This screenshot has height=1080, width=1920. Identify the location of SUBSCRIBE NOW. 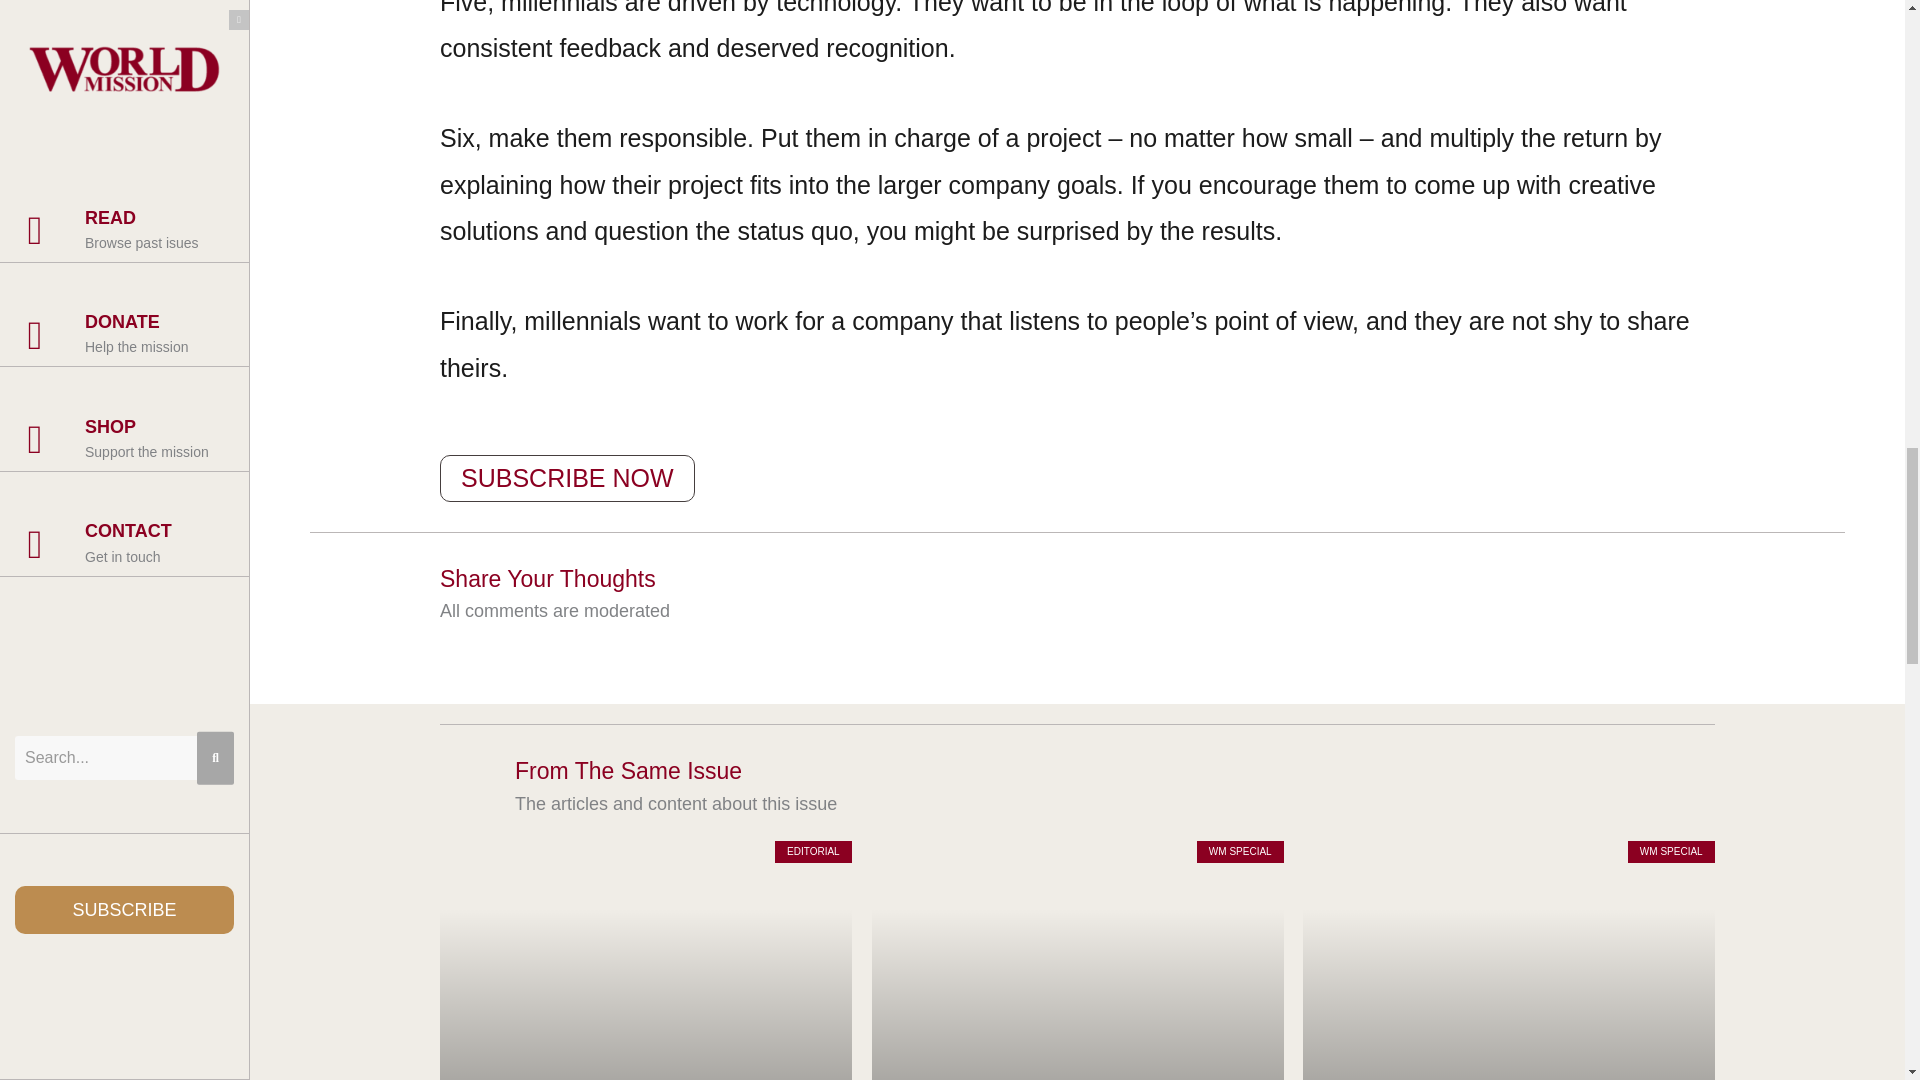
(567, 478).